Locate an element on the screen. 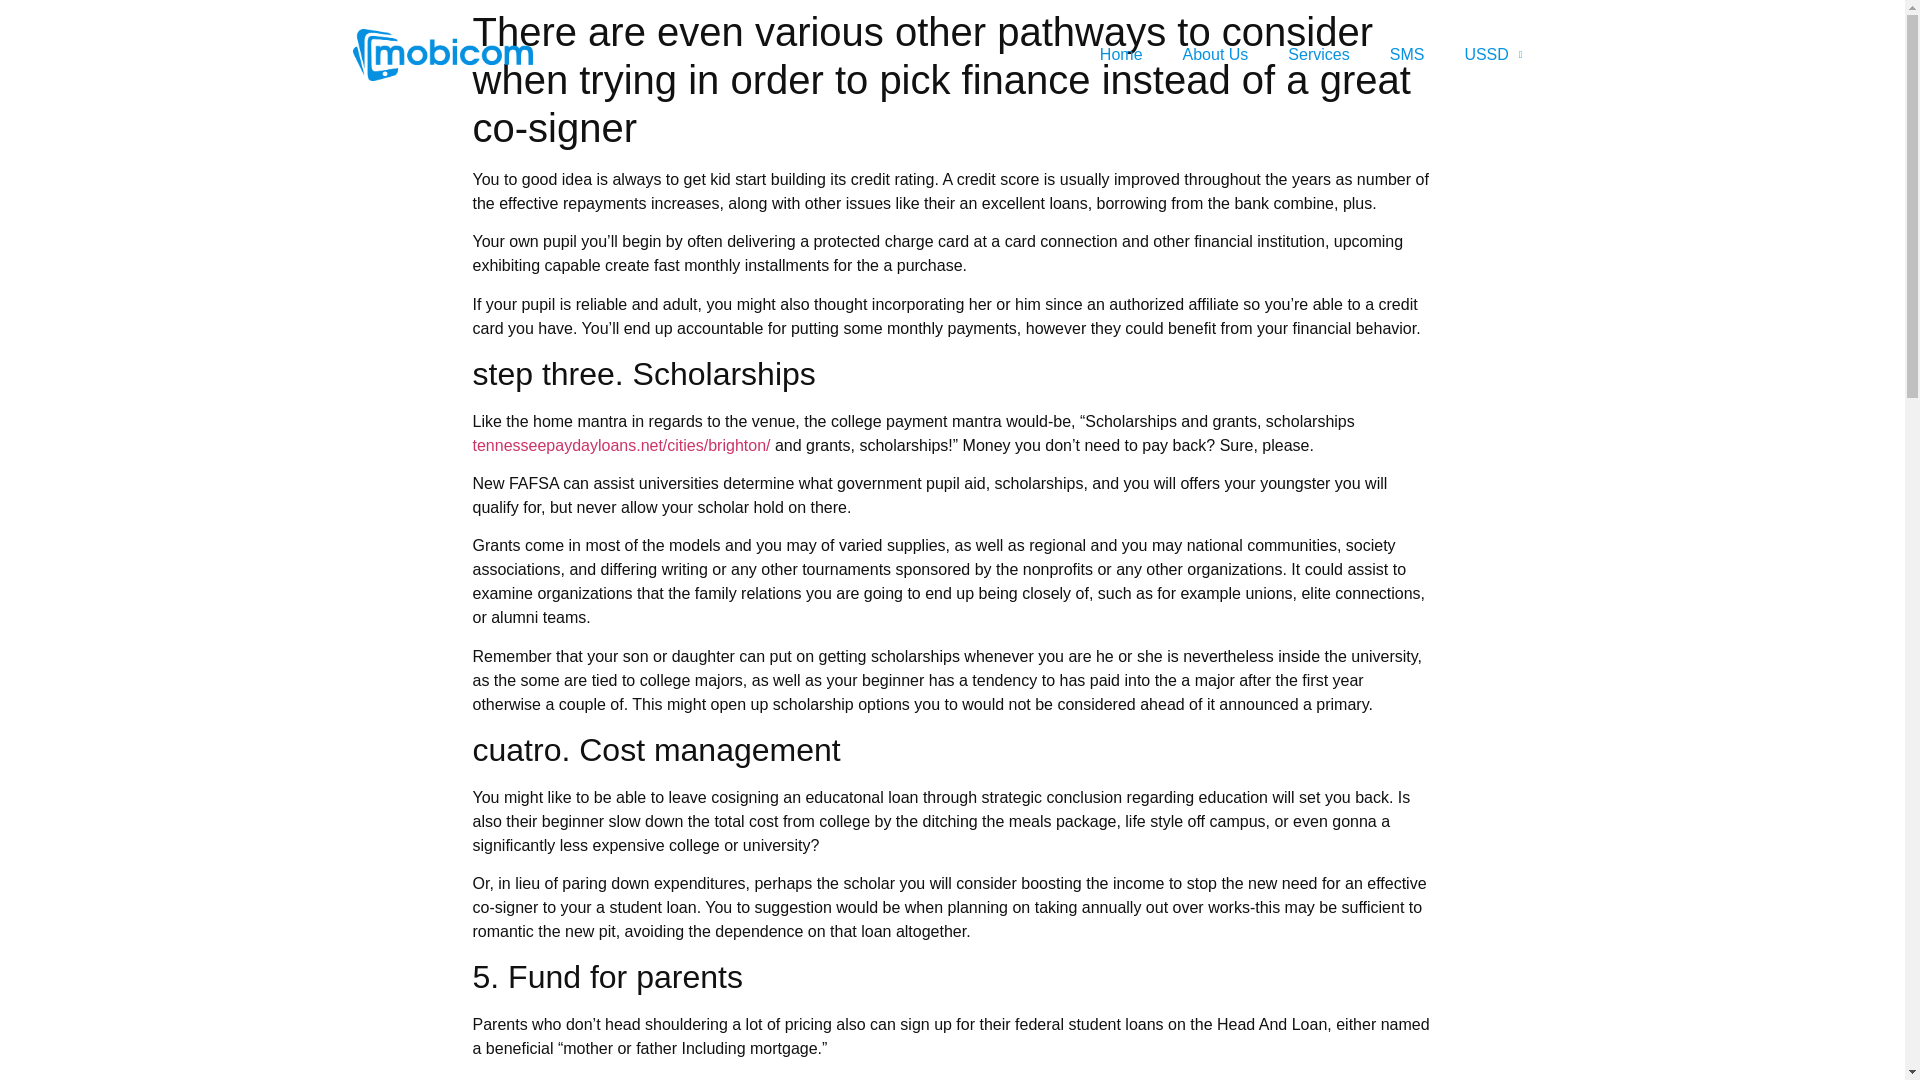 This screenshot has width=1920, height=1080. Services is located at coordinates (1318, 54).